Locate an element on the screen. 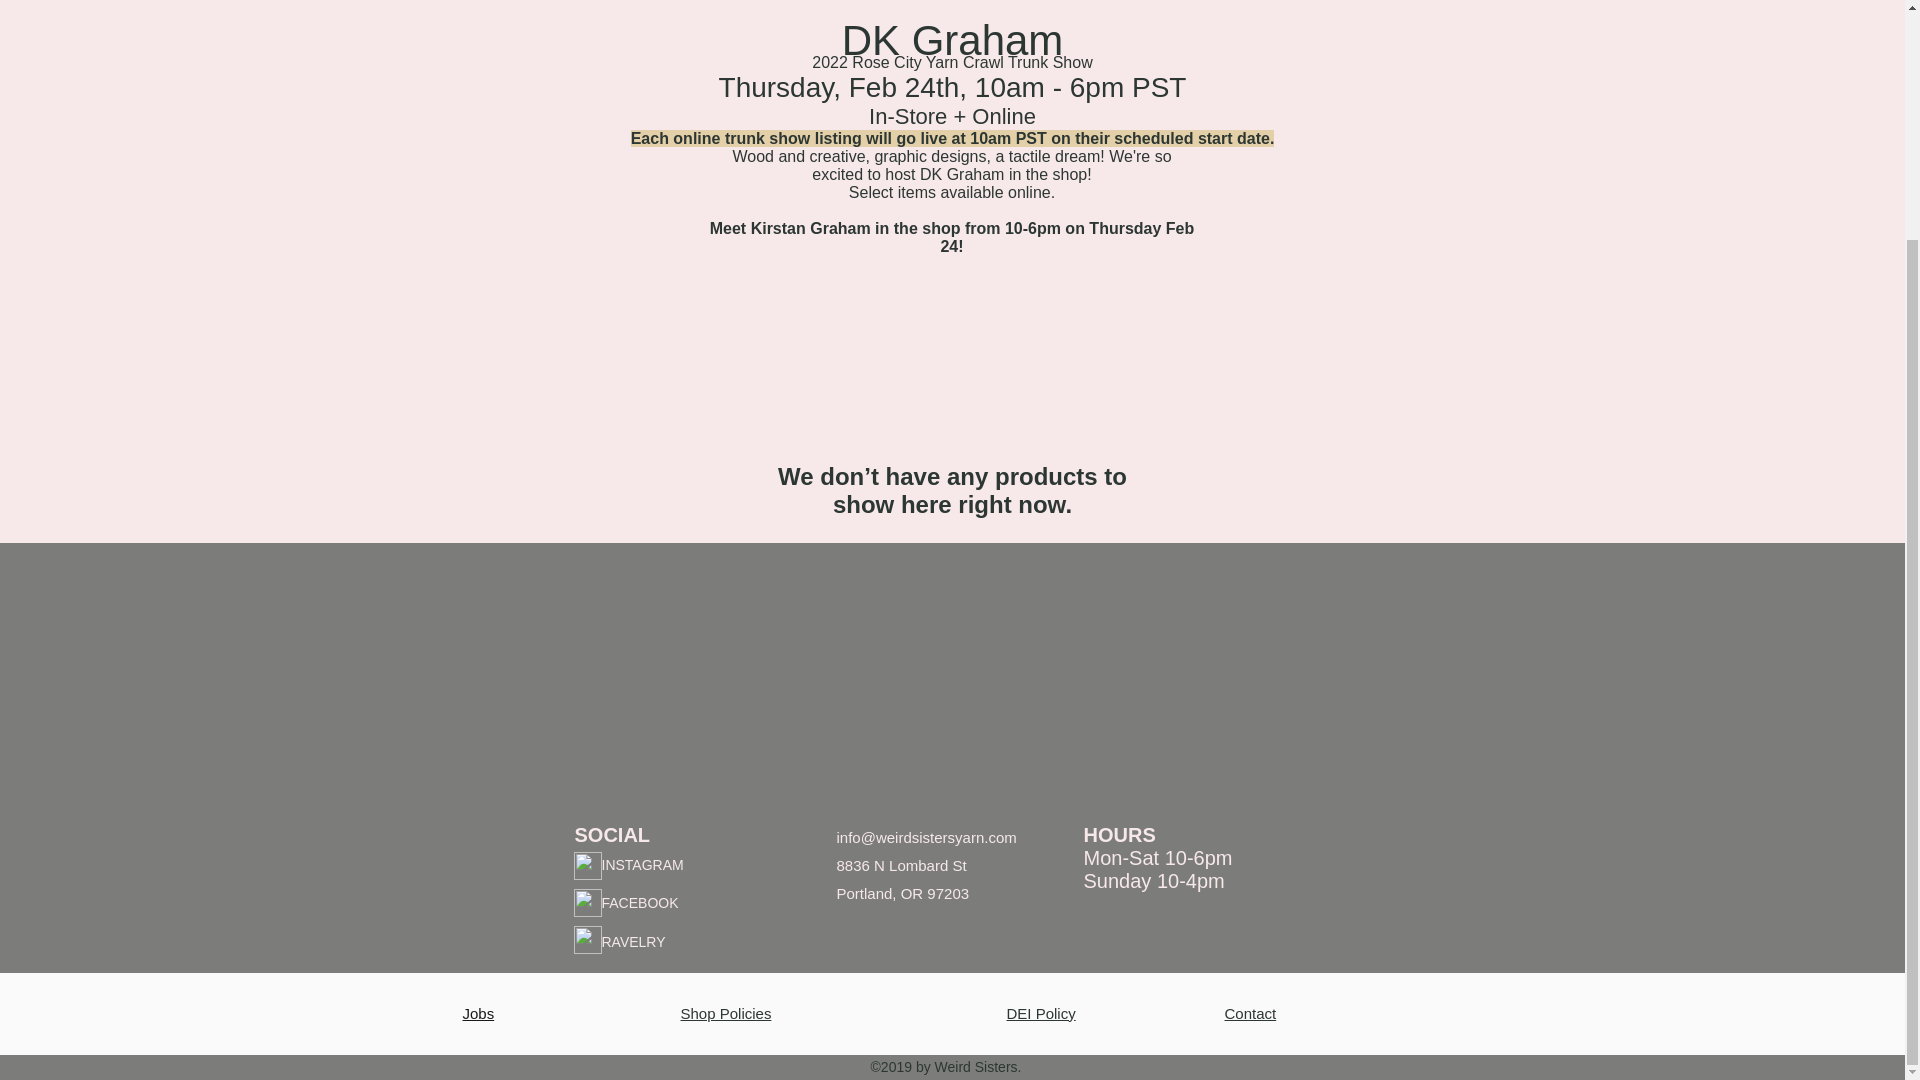  Shop Policies is located at coordinates (725, 1013).